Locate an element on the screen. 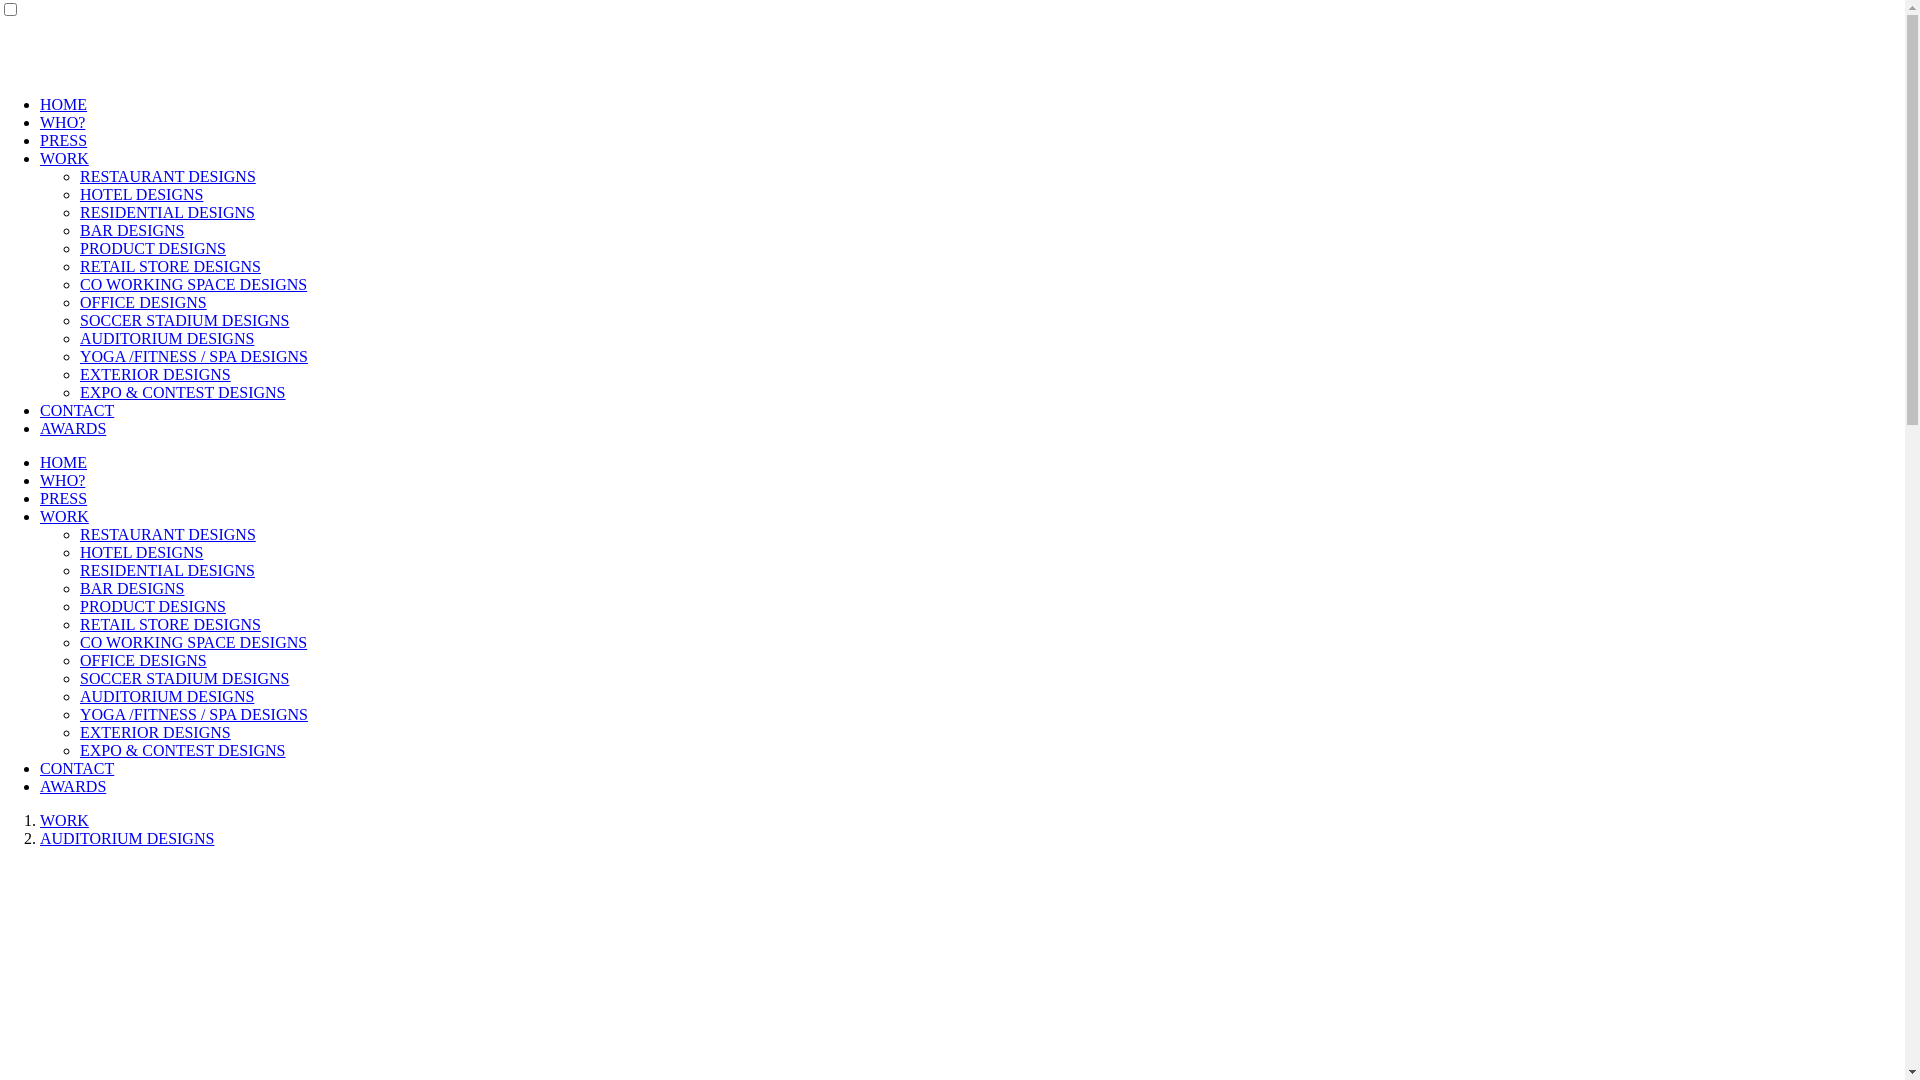 This screenshot has height=1080, width=1920. EXTERIOR DESIGNS is located at coordinates (156, 374).